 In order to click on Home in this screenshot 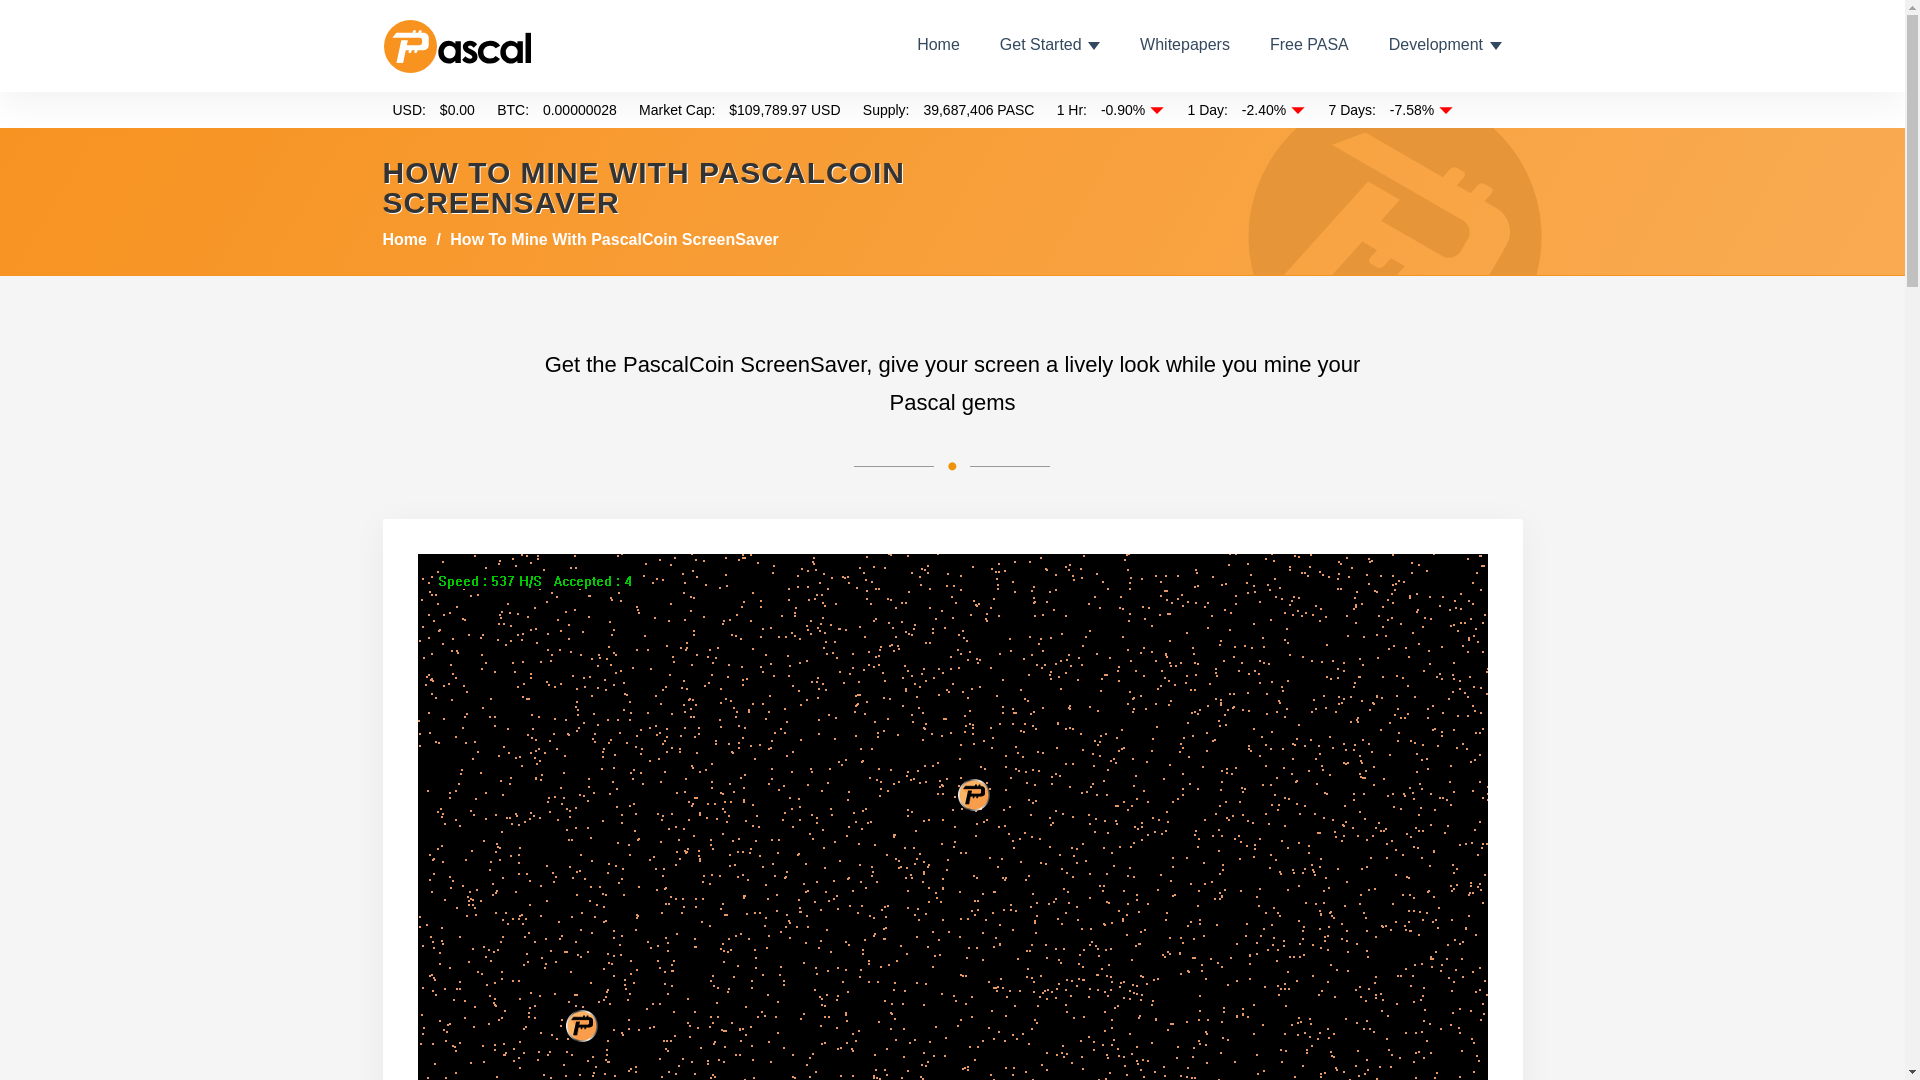, I will do `click(938, 44)`.